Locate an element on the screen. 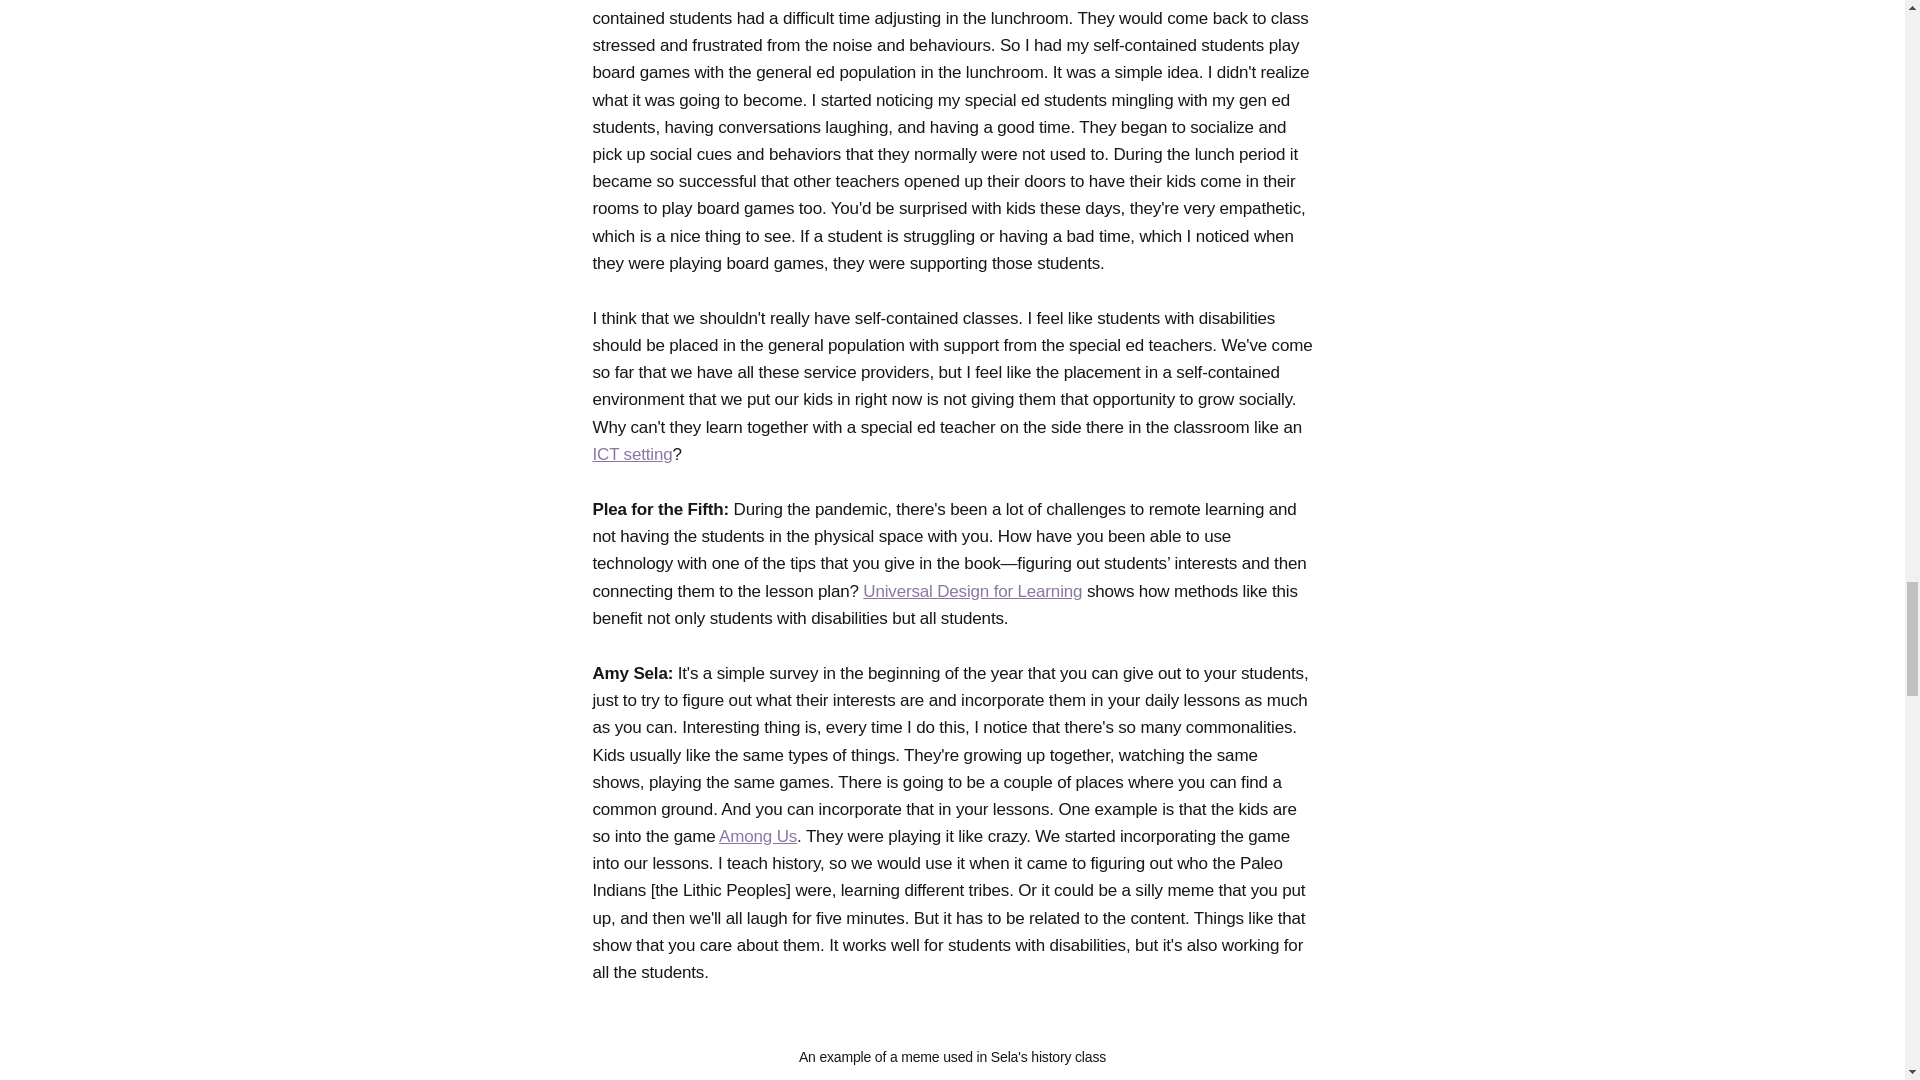 The image size is (1920, 1080). Among Us is located at coordinates (757, 836).